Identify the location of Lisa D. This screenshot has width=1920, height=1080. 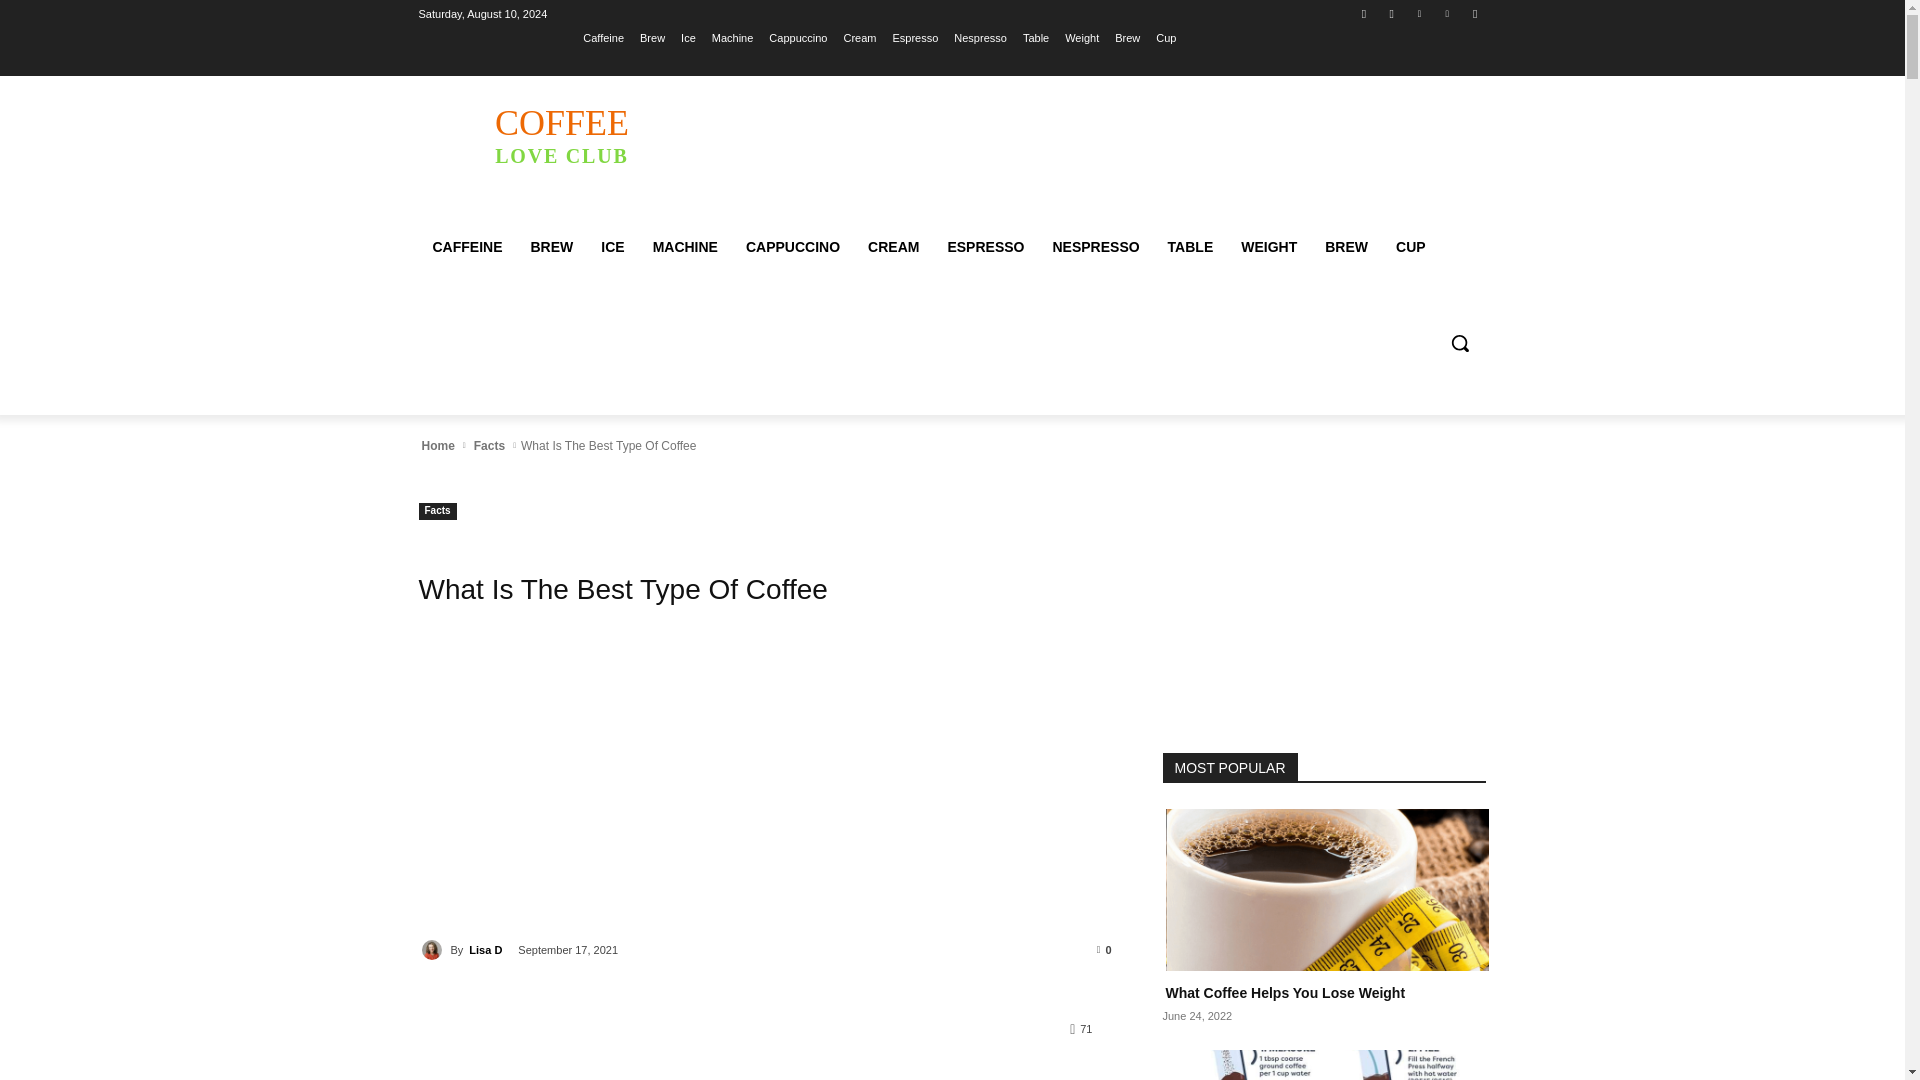
(434, 950).